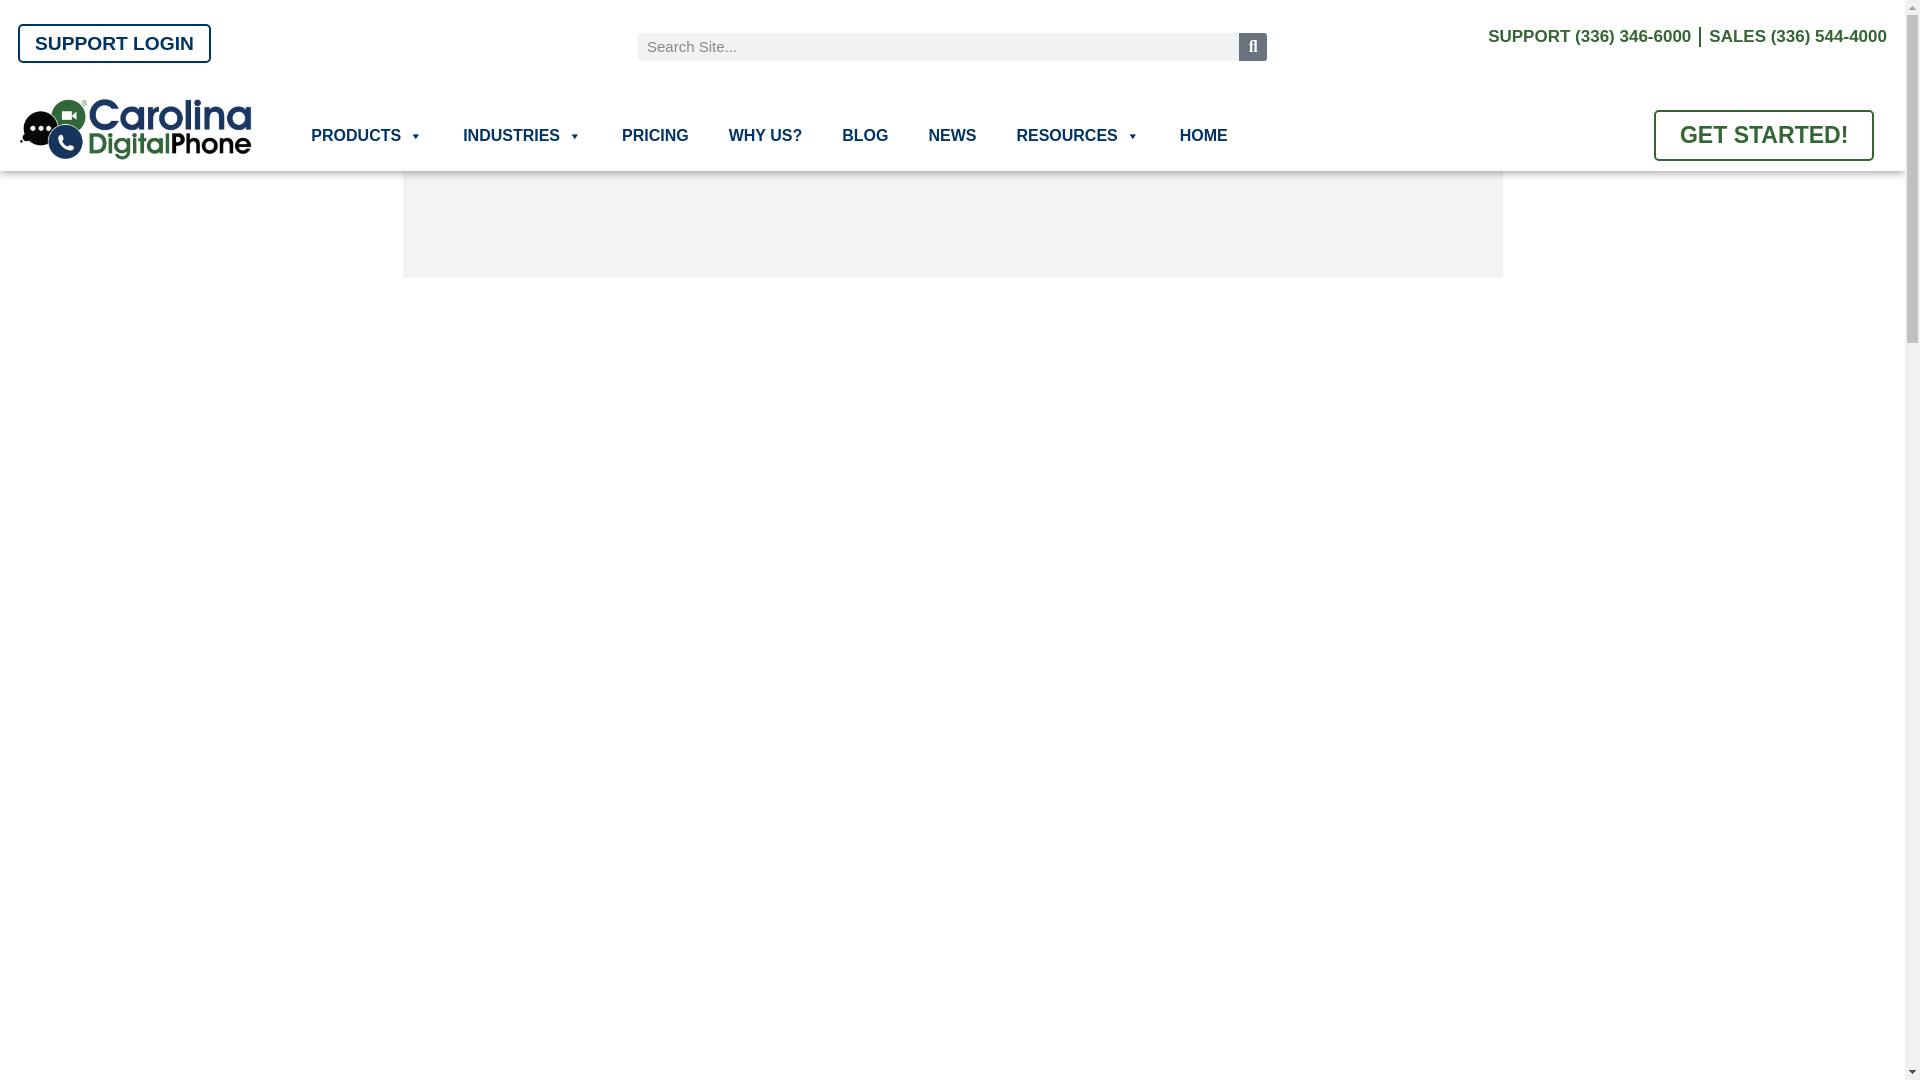 Image resolution: width=1920 pixels, height=1080 pixels. What do you see at coordinates (864, 136) in the screenshot?
I see `BLOG` at bounding box center [864, 136].